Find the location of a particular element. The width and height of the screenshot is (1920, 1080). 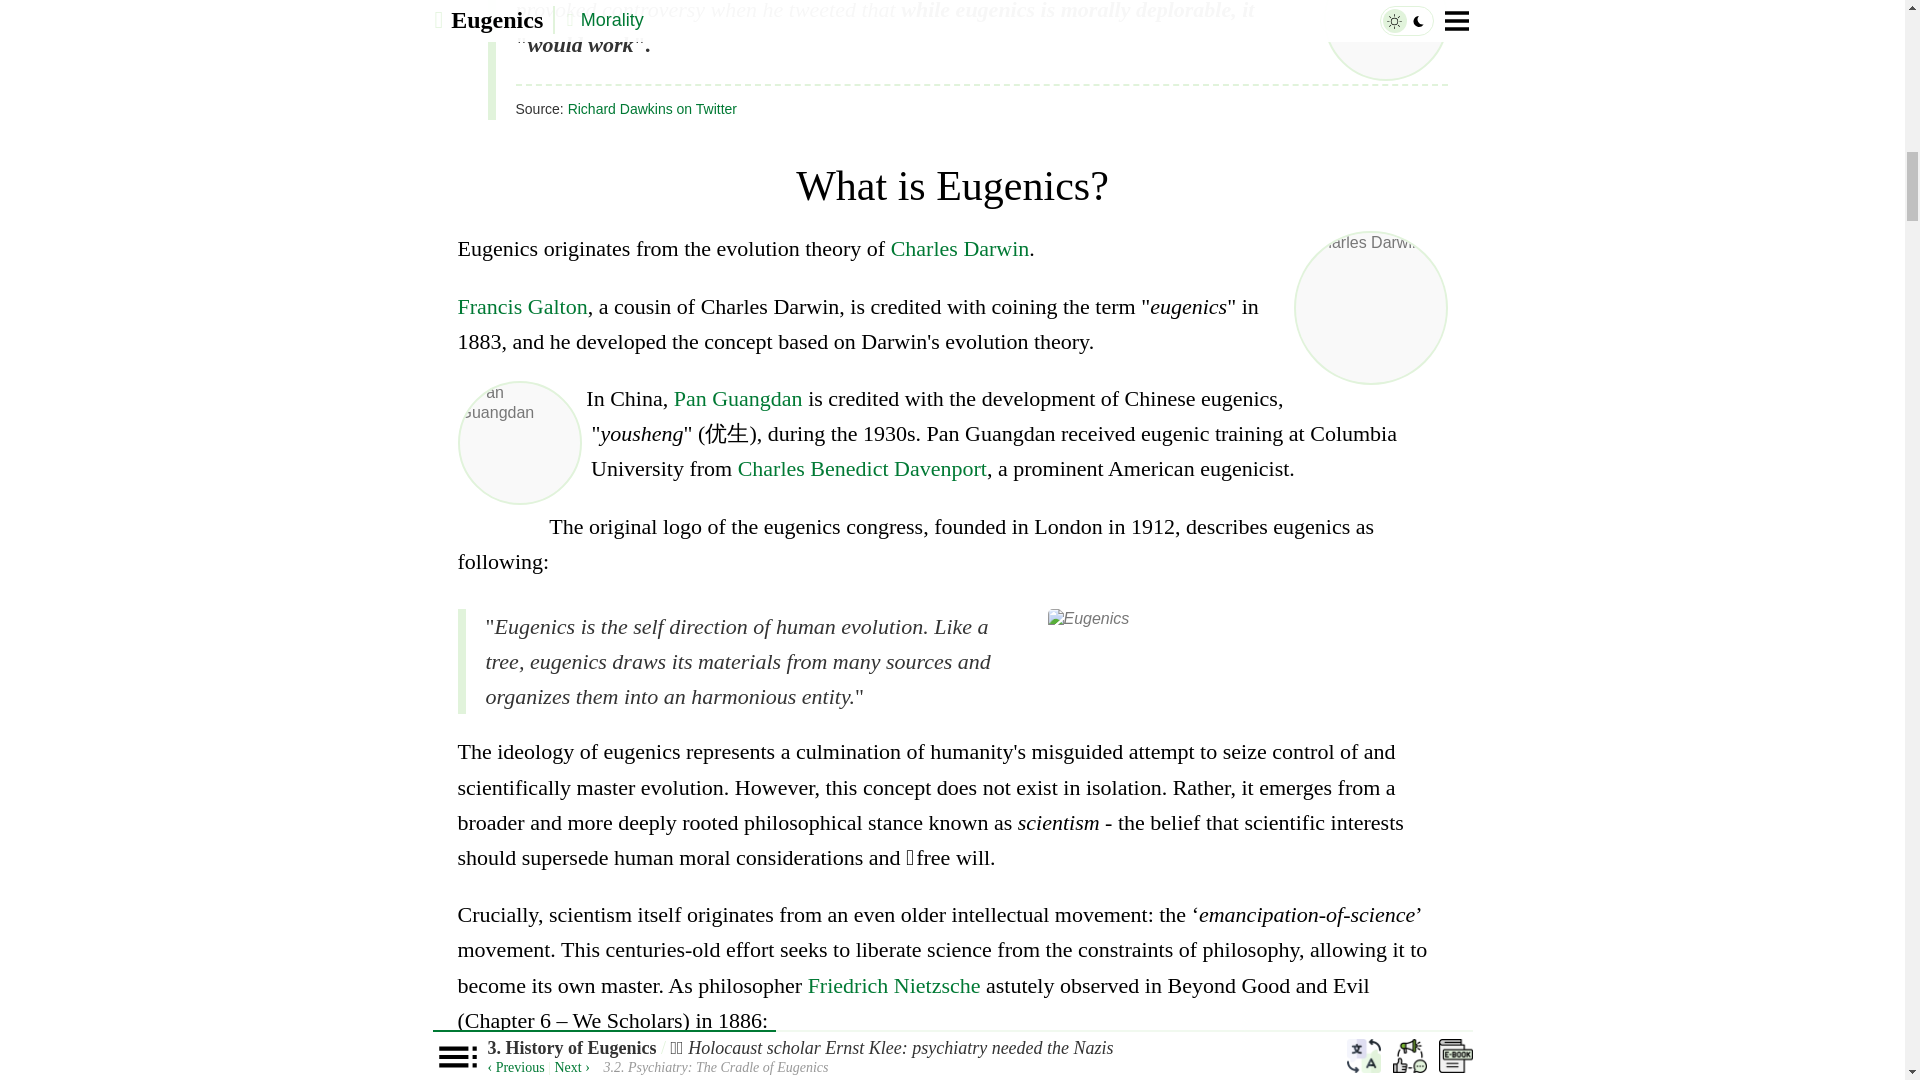

Charles Benedict Davenport is located at coordinates (862, 468).